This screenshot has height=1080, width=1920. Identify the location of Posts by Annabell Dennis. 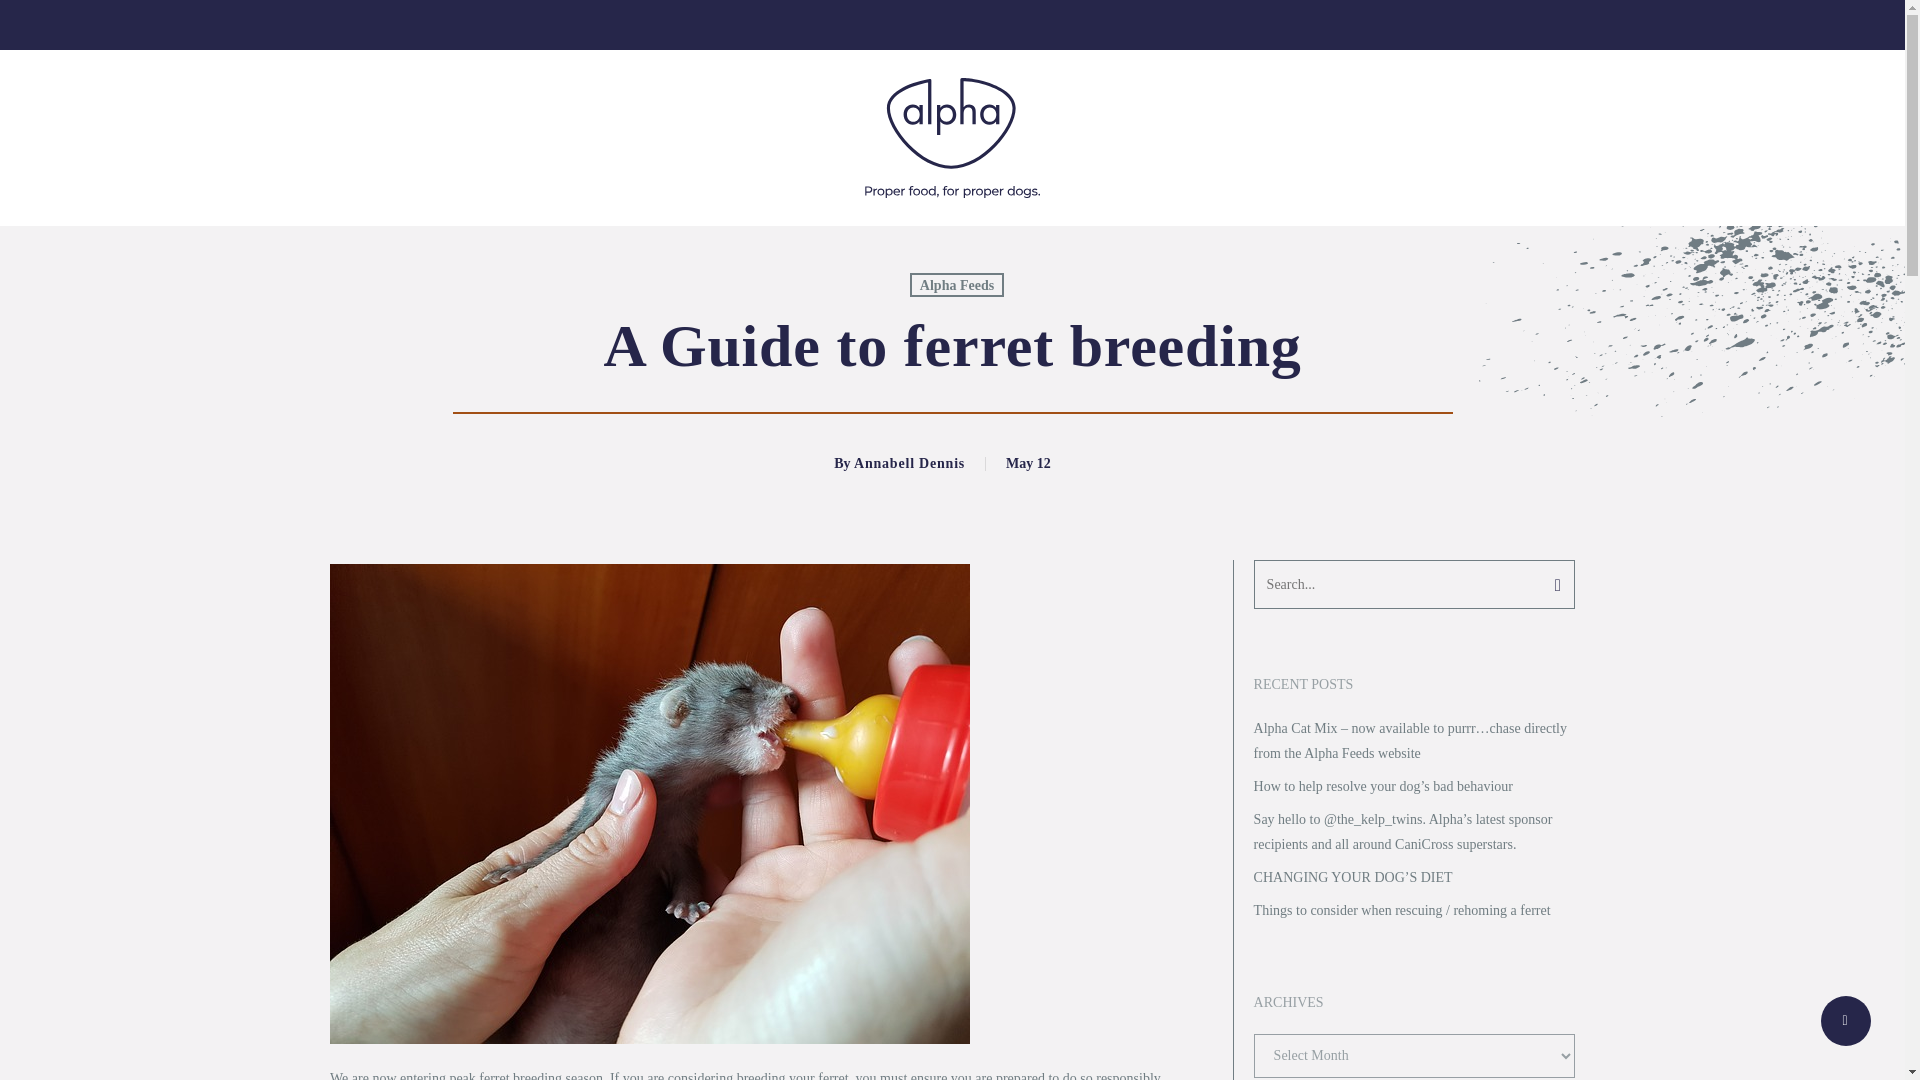
(910, 462).